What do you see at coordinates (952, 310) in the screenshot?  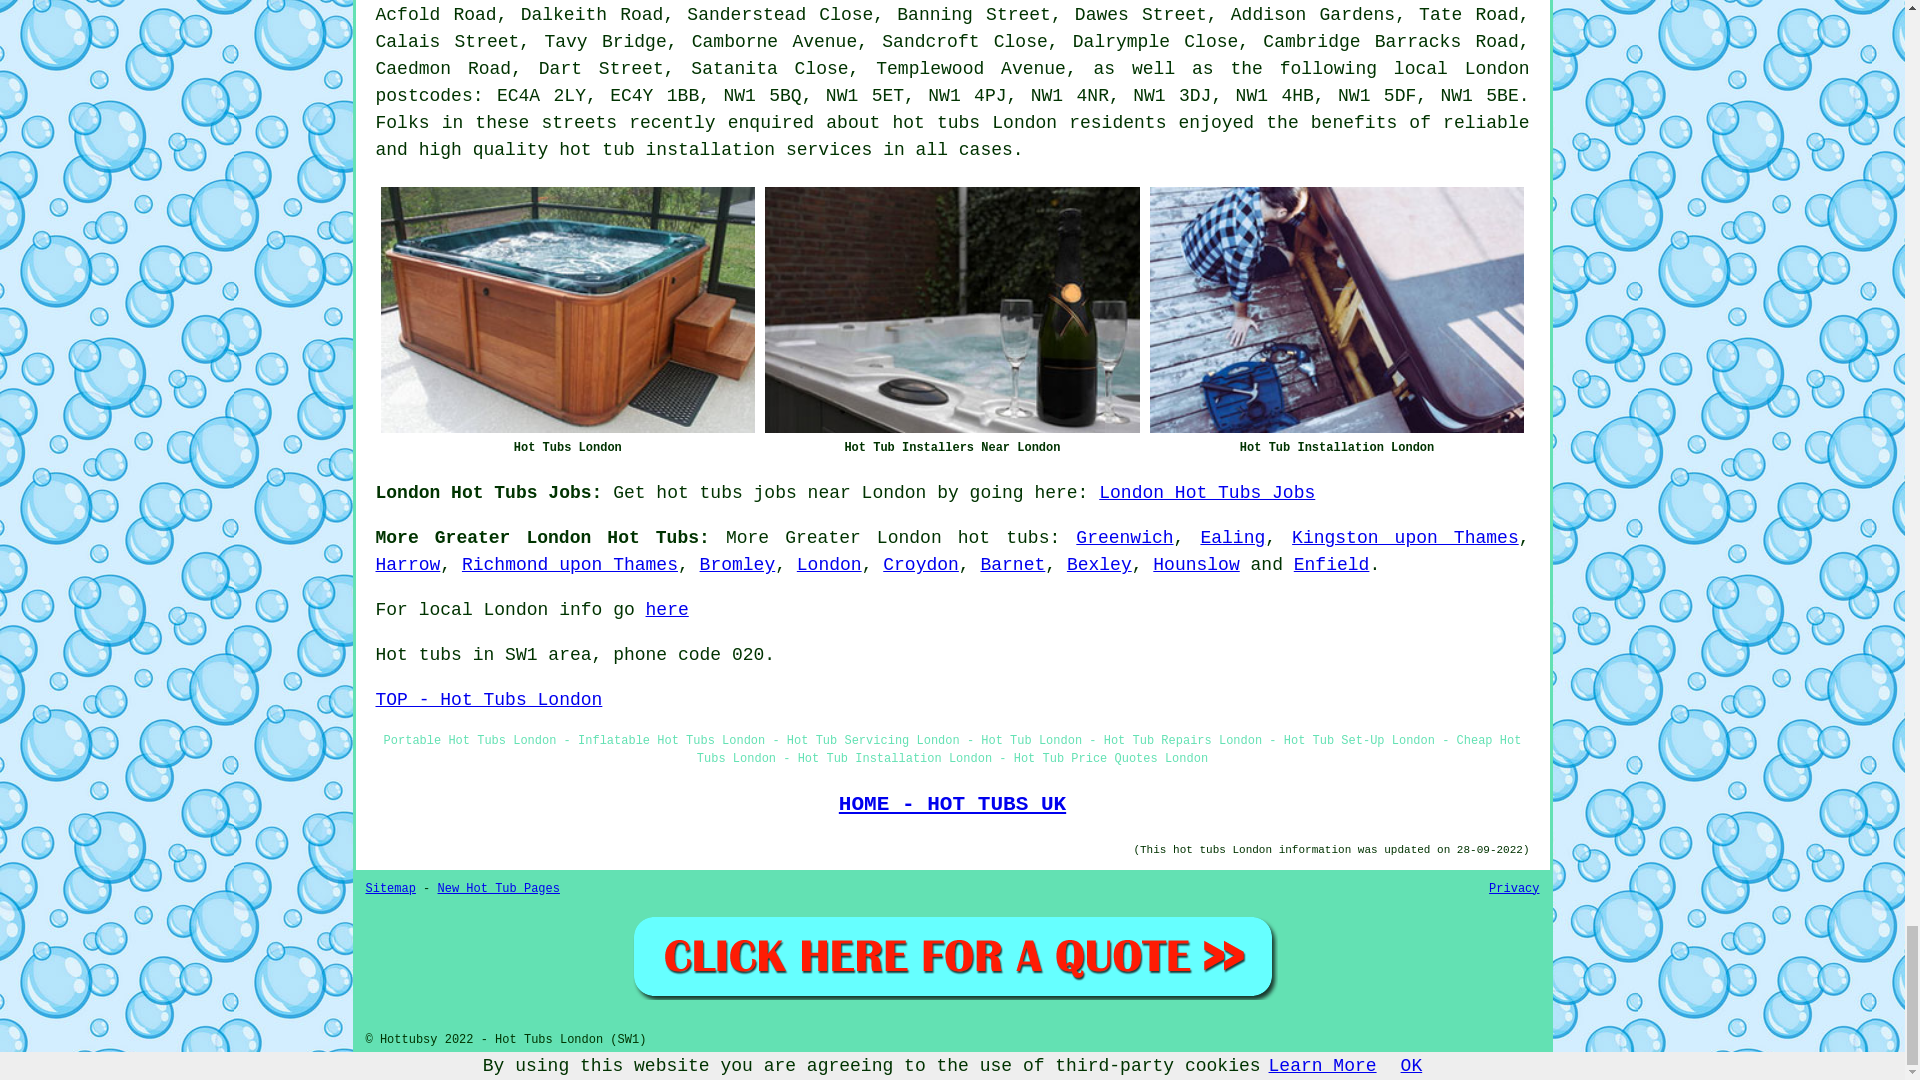 I see `Hot Tub Installers Near Me London` at bounding box center [952, 310].